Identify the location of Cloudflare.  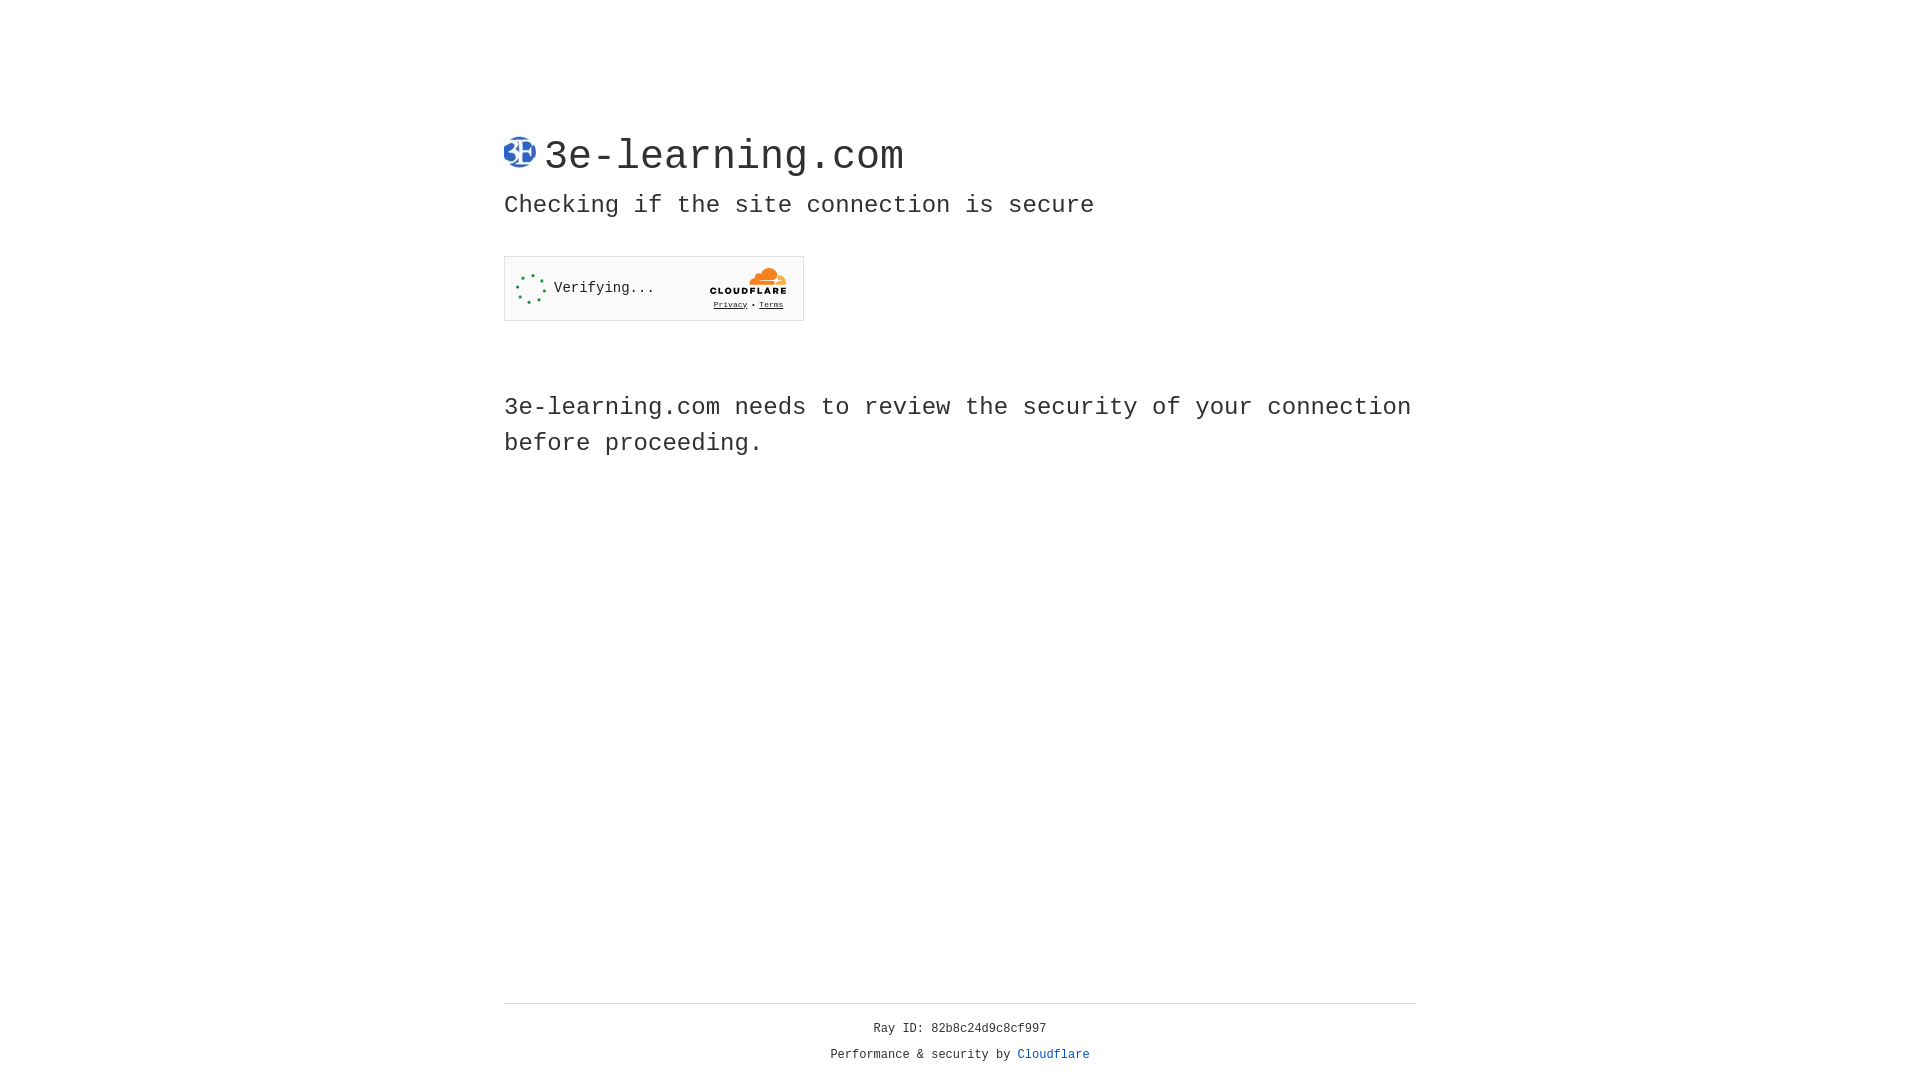
(1054, 1055).